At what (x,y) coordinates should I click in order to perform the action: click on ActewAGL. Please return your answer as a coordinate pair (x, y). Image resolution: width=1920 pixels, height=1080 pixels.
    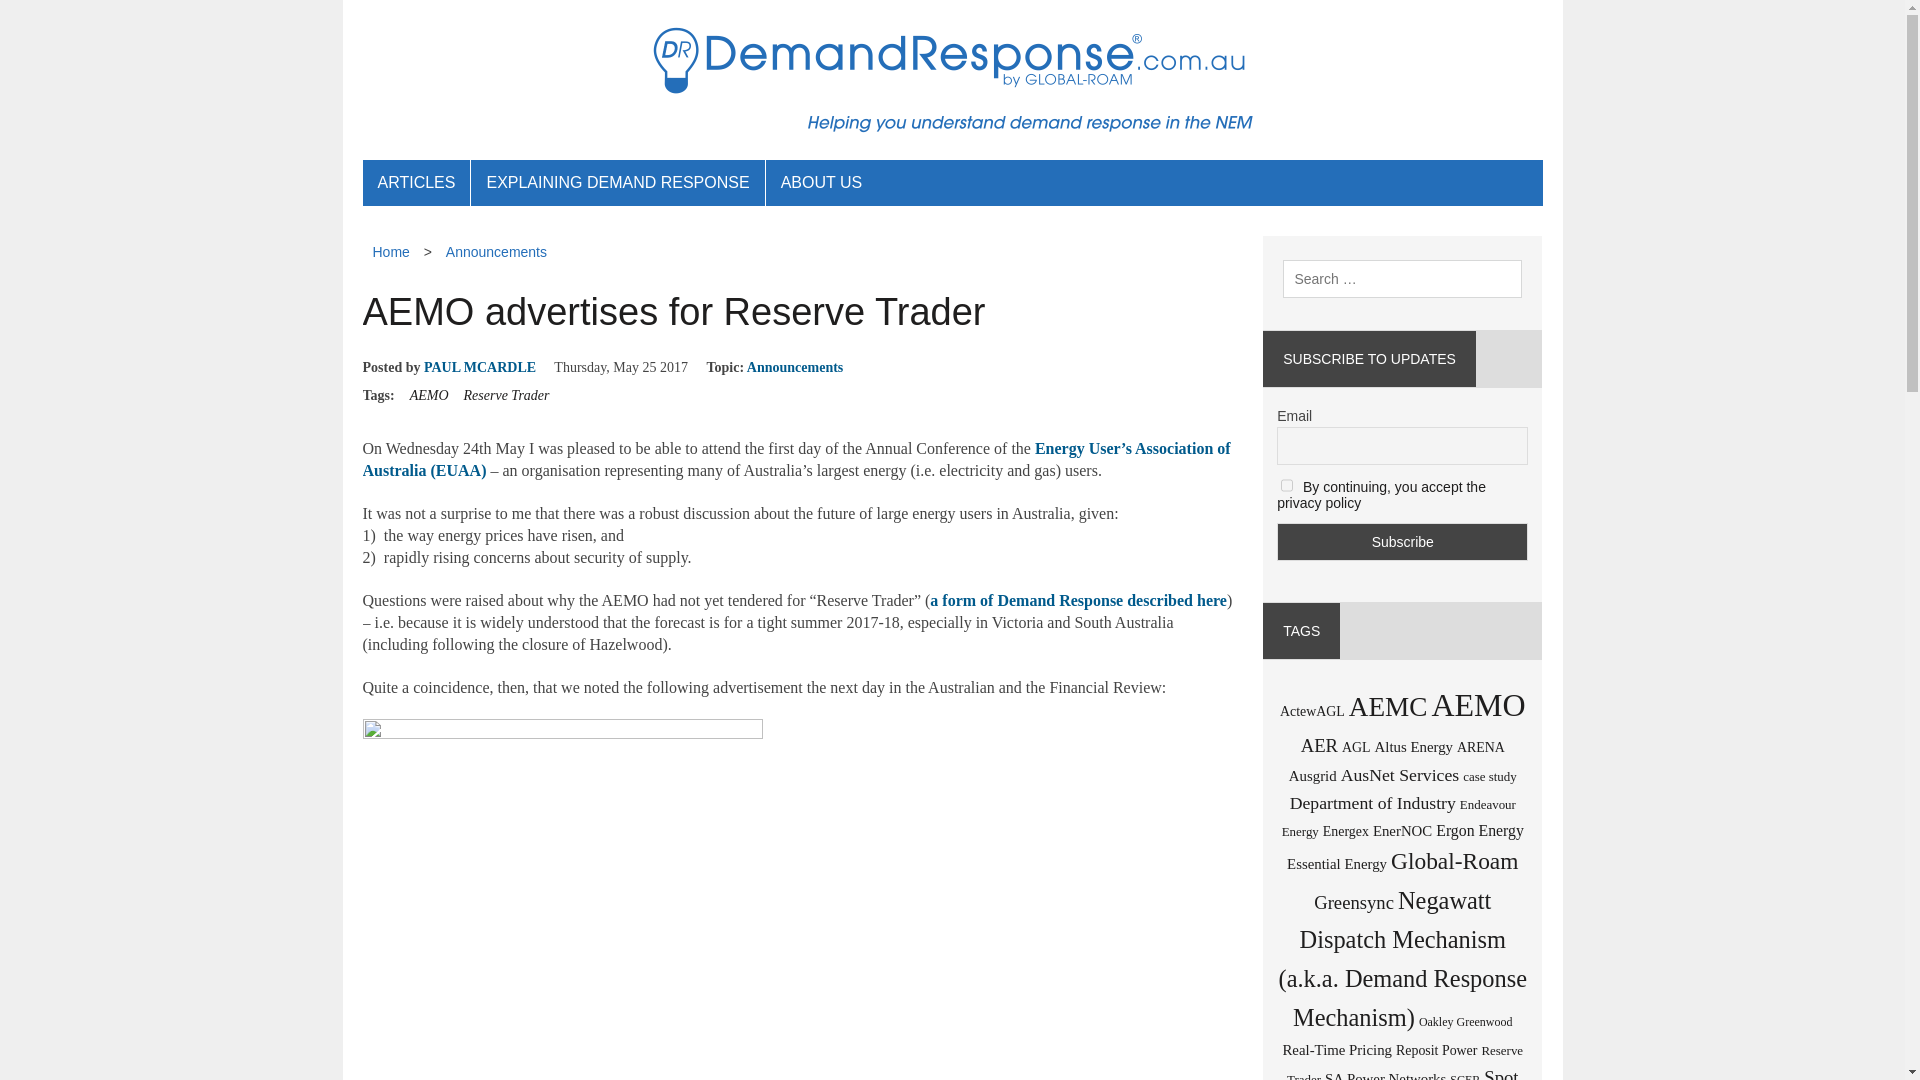
    Looking at the image, I should click on (1312, 712).